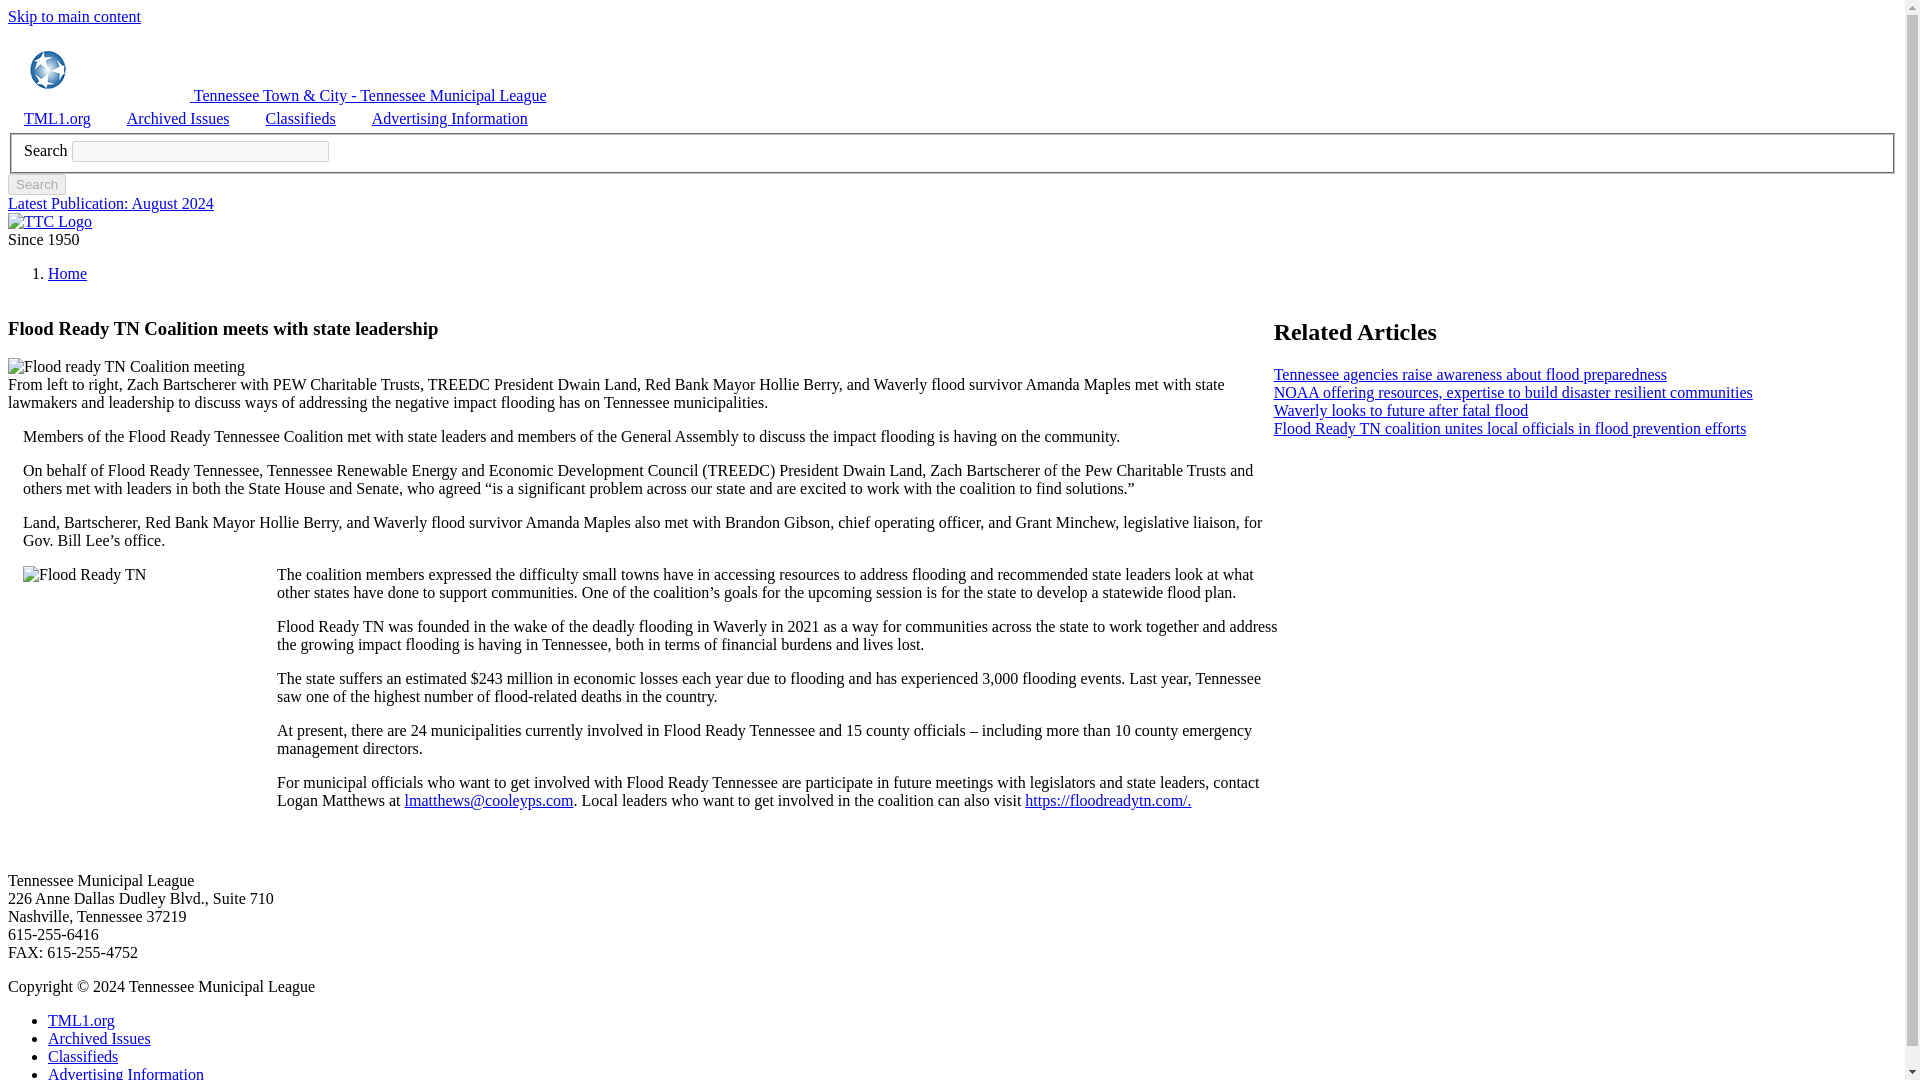  Describe the element at coordinates (74, 16) in the screenshot. I see `Skip to main content` at that location.